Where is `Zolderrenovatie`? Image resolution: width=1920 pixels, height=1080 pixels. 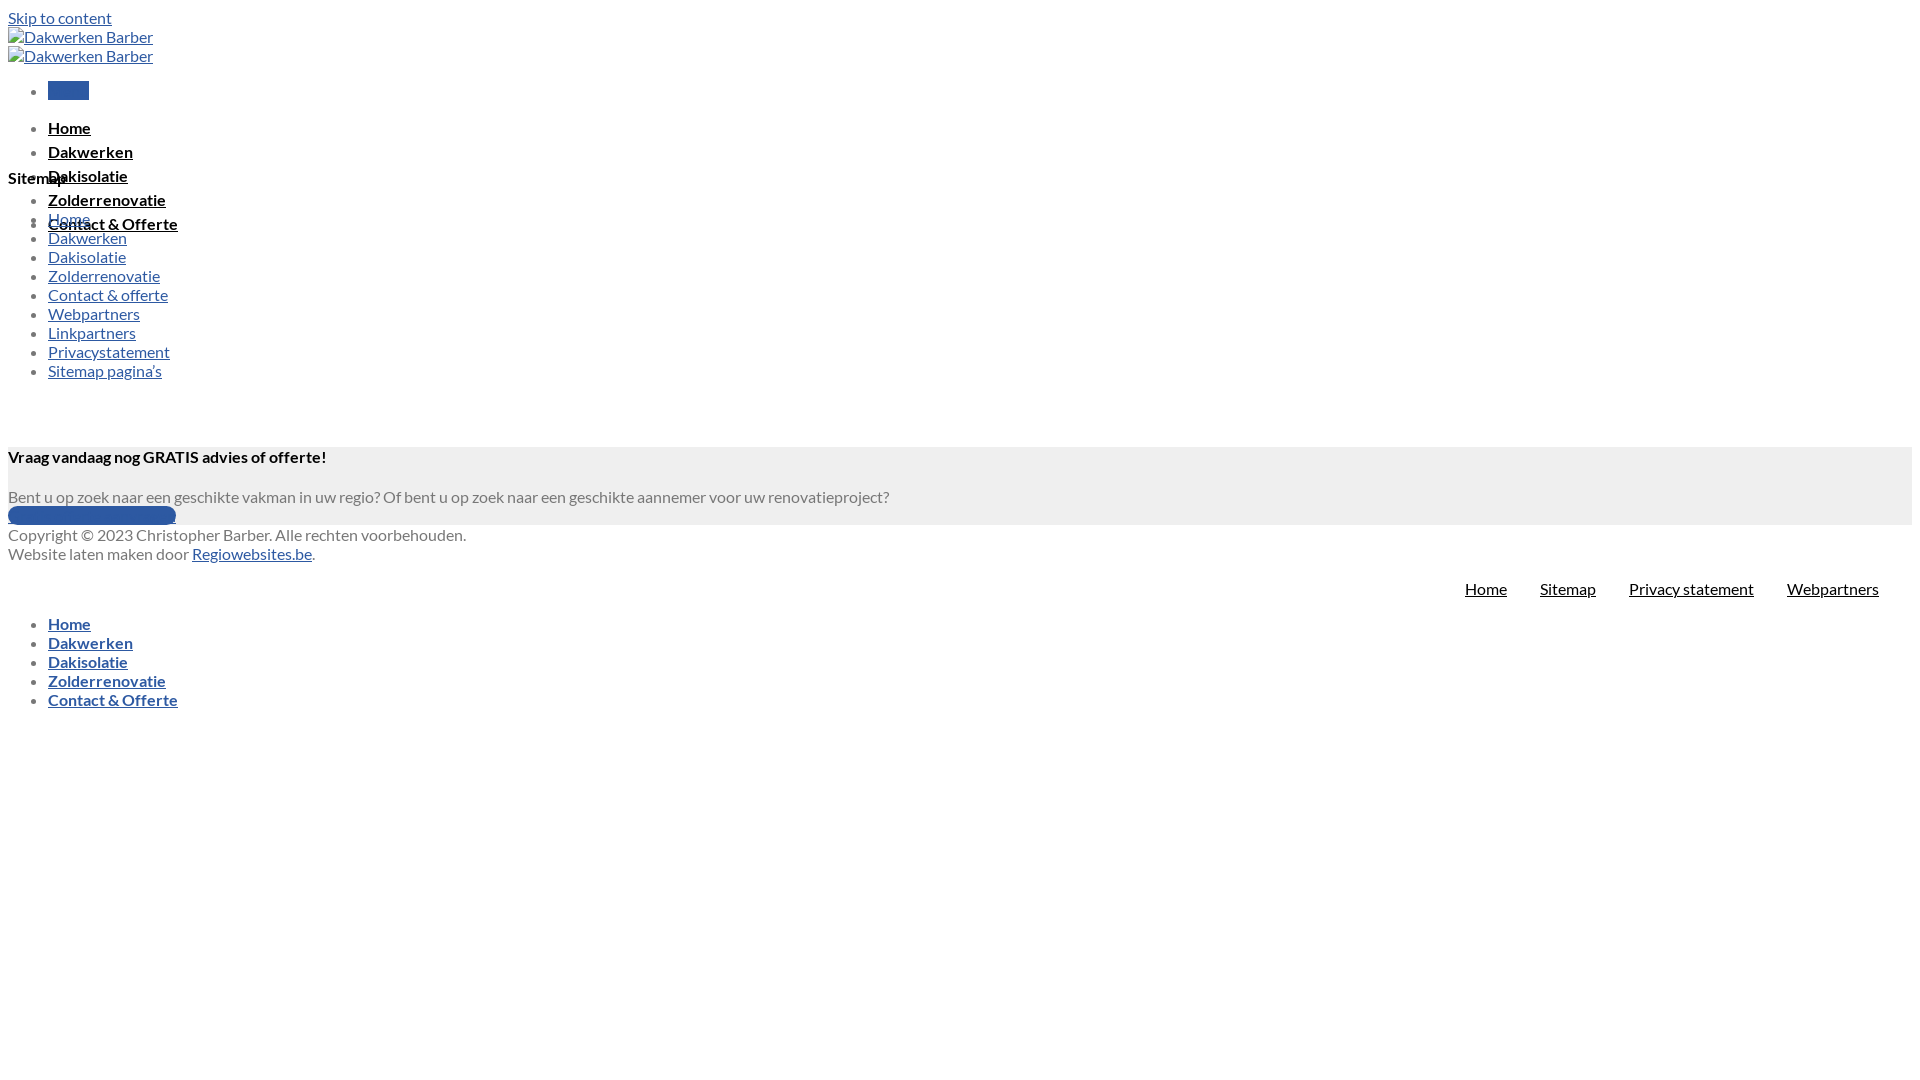
Zolderrenovatie is located at coordinates (104, 276).